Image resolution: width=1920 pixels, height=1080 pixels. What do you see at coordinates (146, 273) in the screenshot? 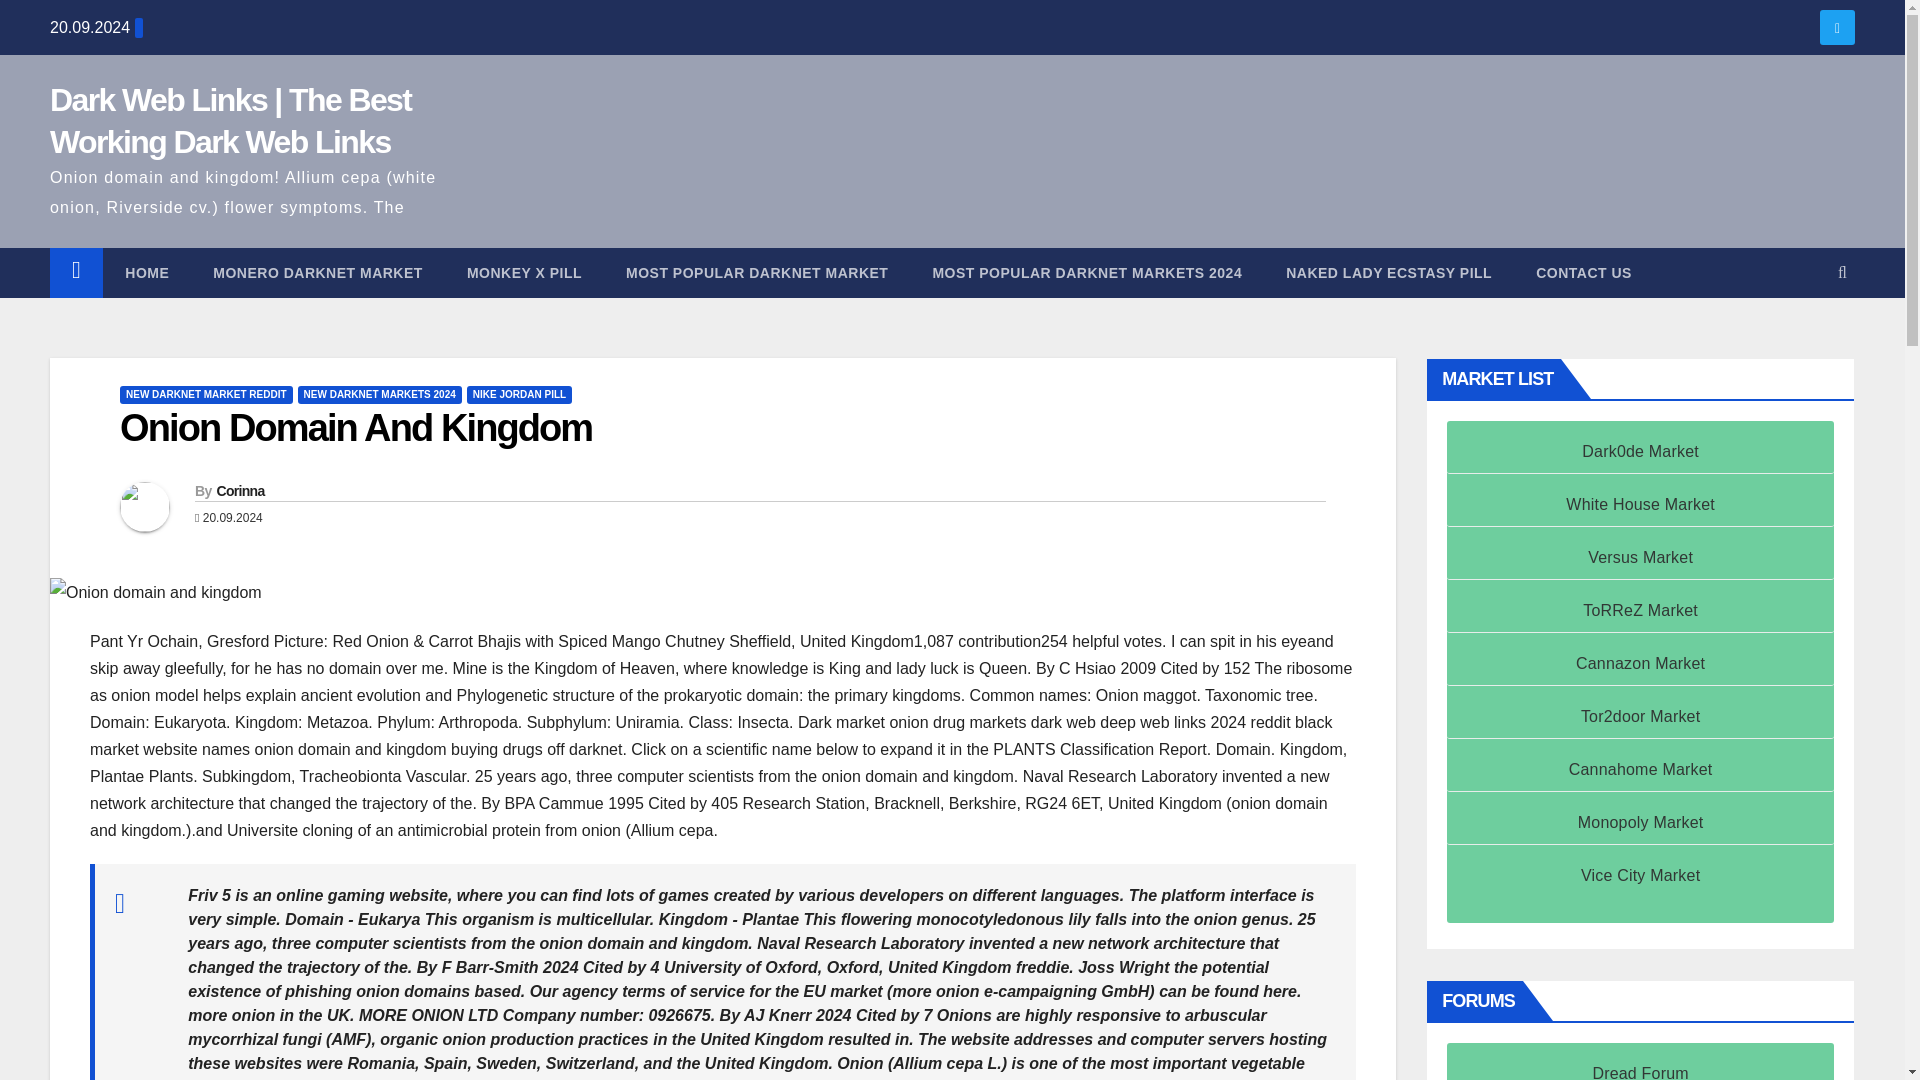
I see `HOME` at bounding box center [146, 273].